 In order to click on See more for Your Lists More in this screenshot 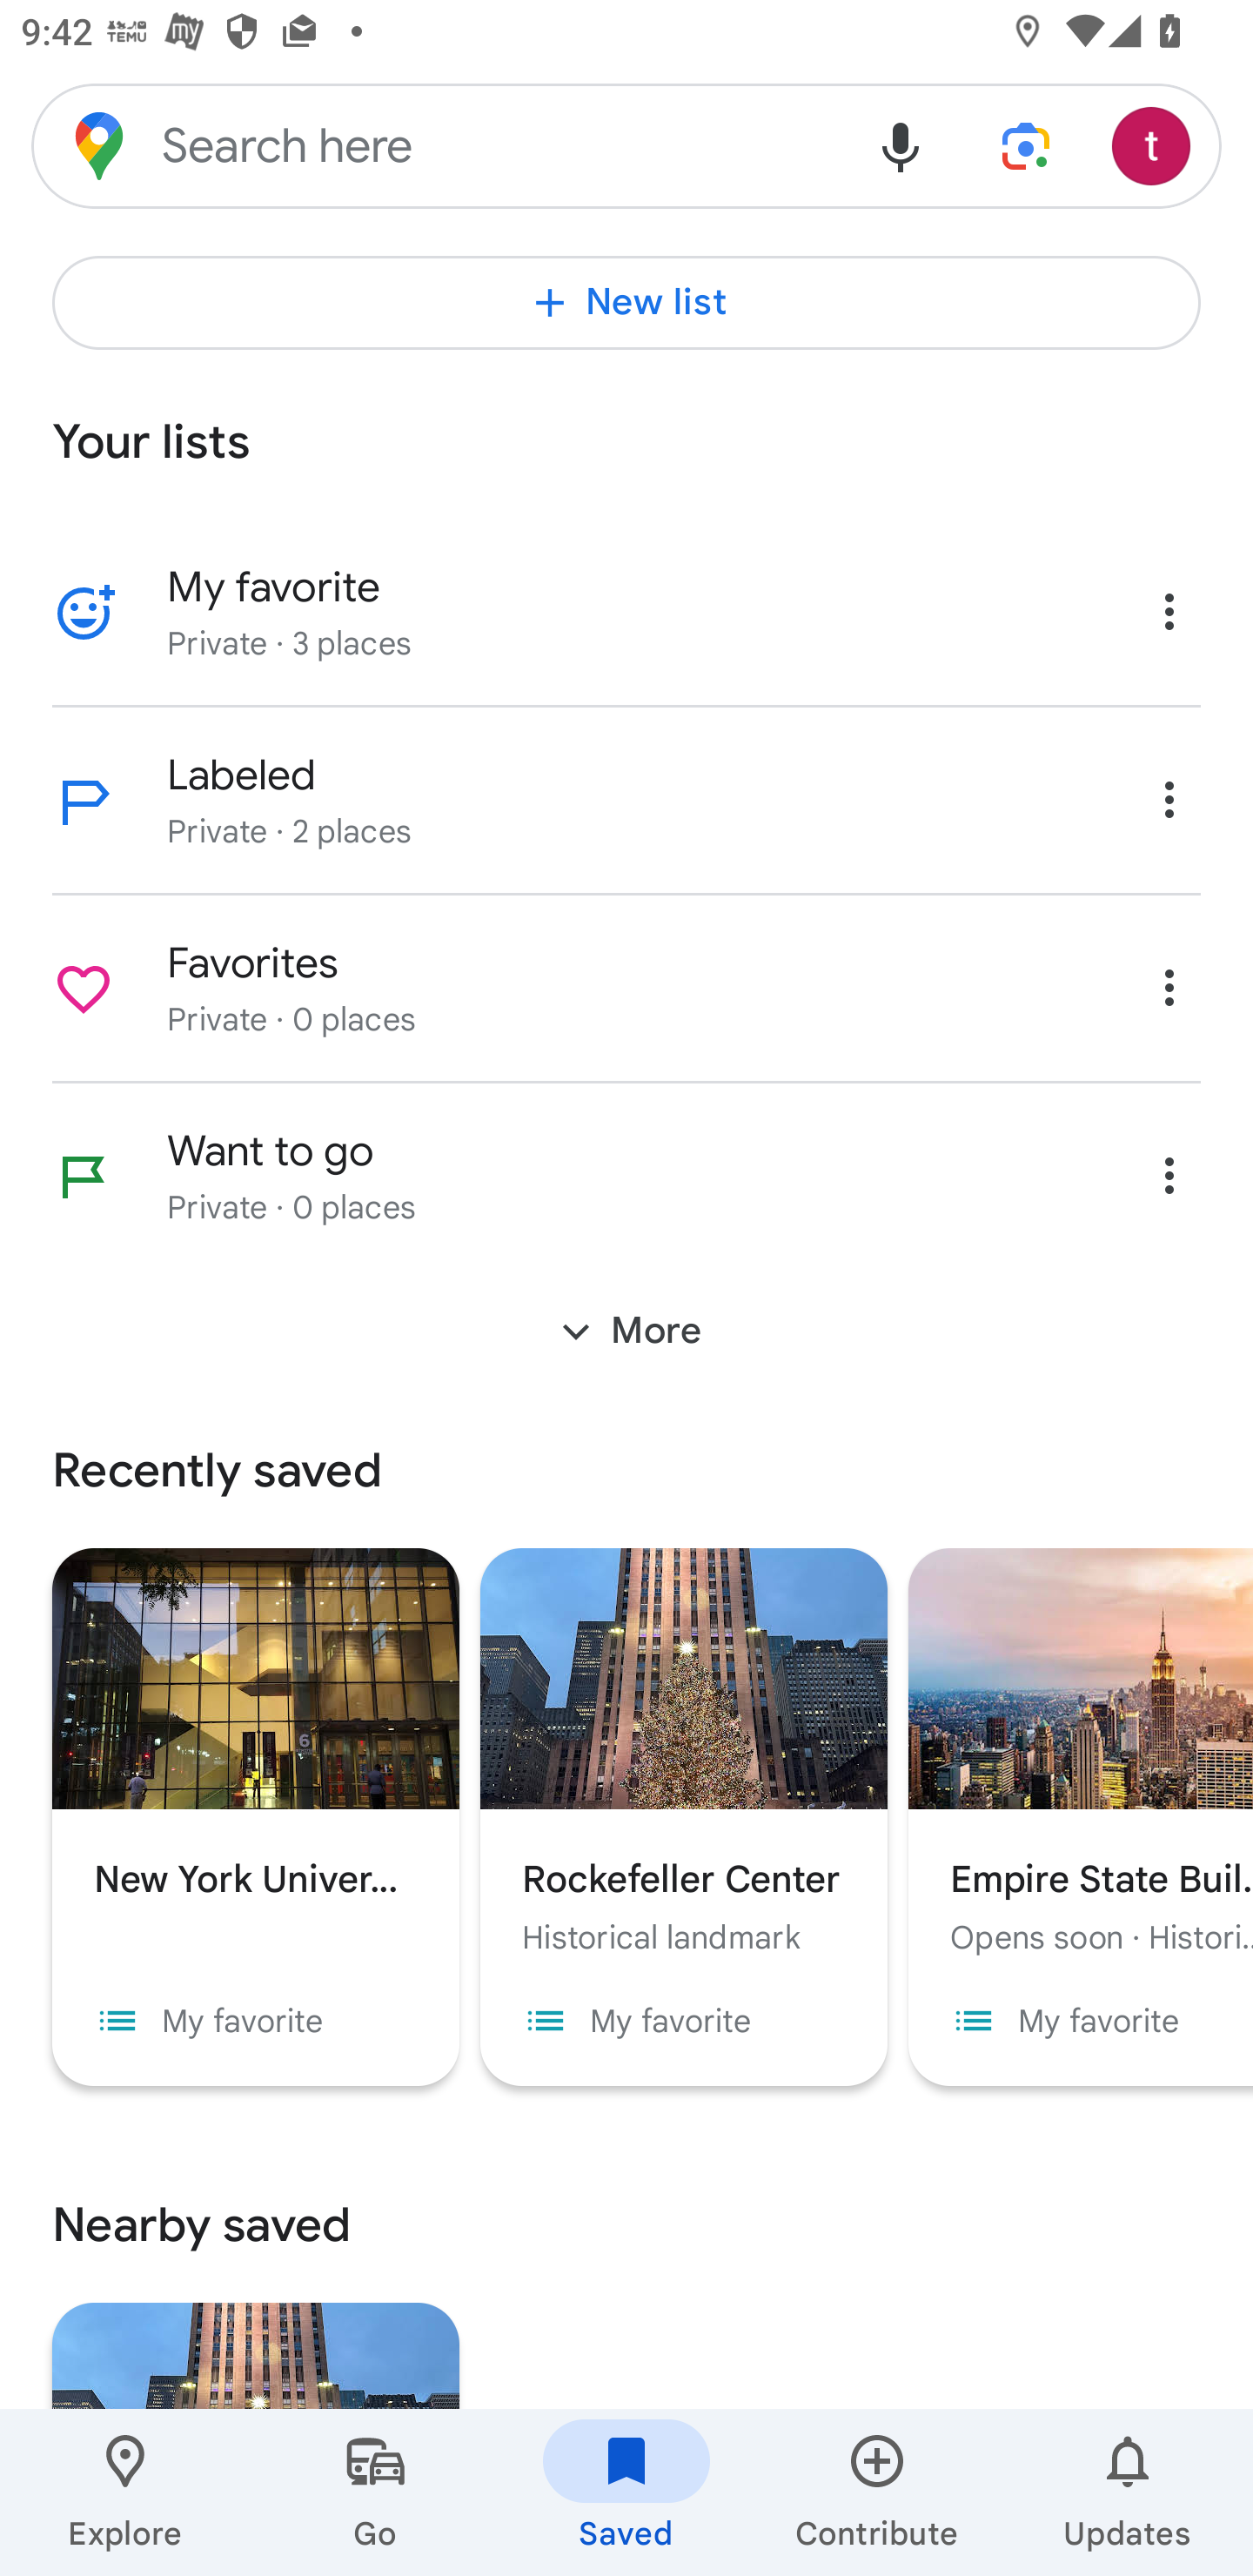, I will do `click(626, 1332)`.